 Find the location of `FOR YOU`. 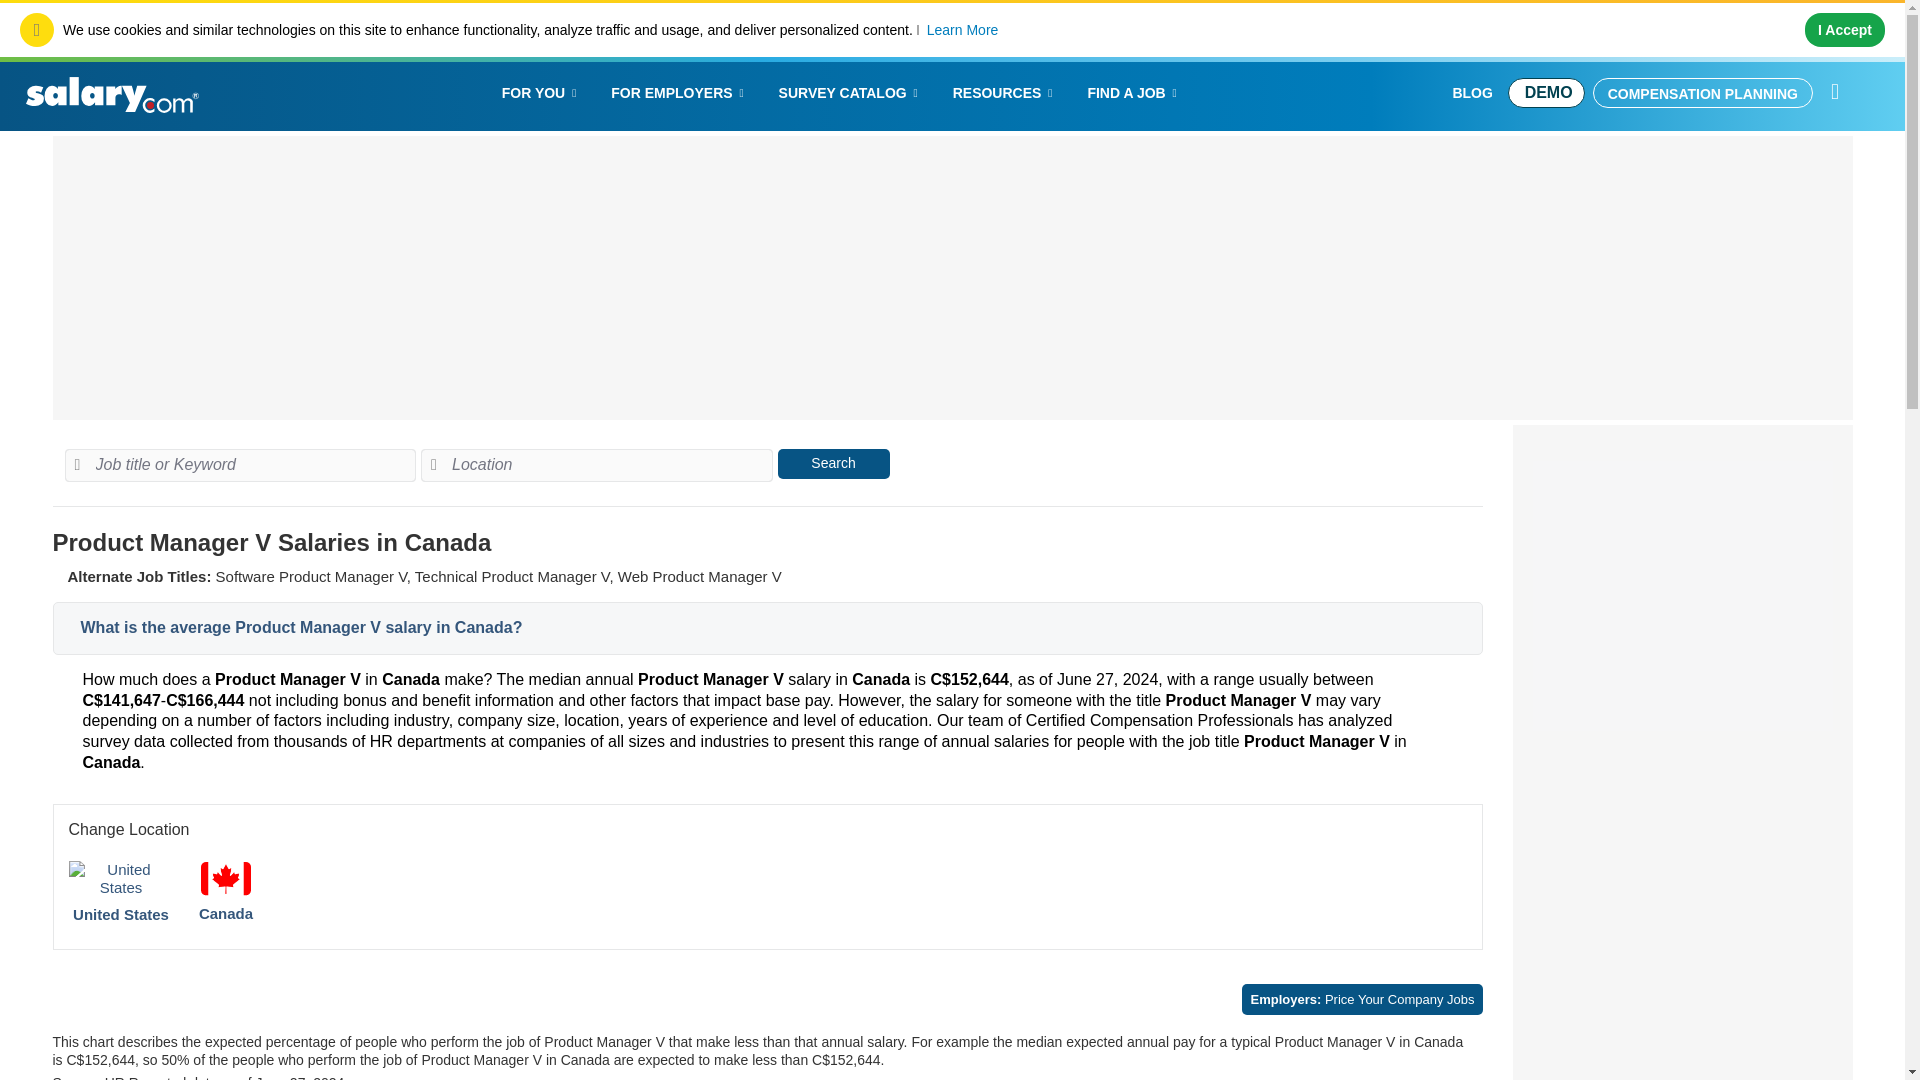

FOR YOU is located at coordinates (542, 92).